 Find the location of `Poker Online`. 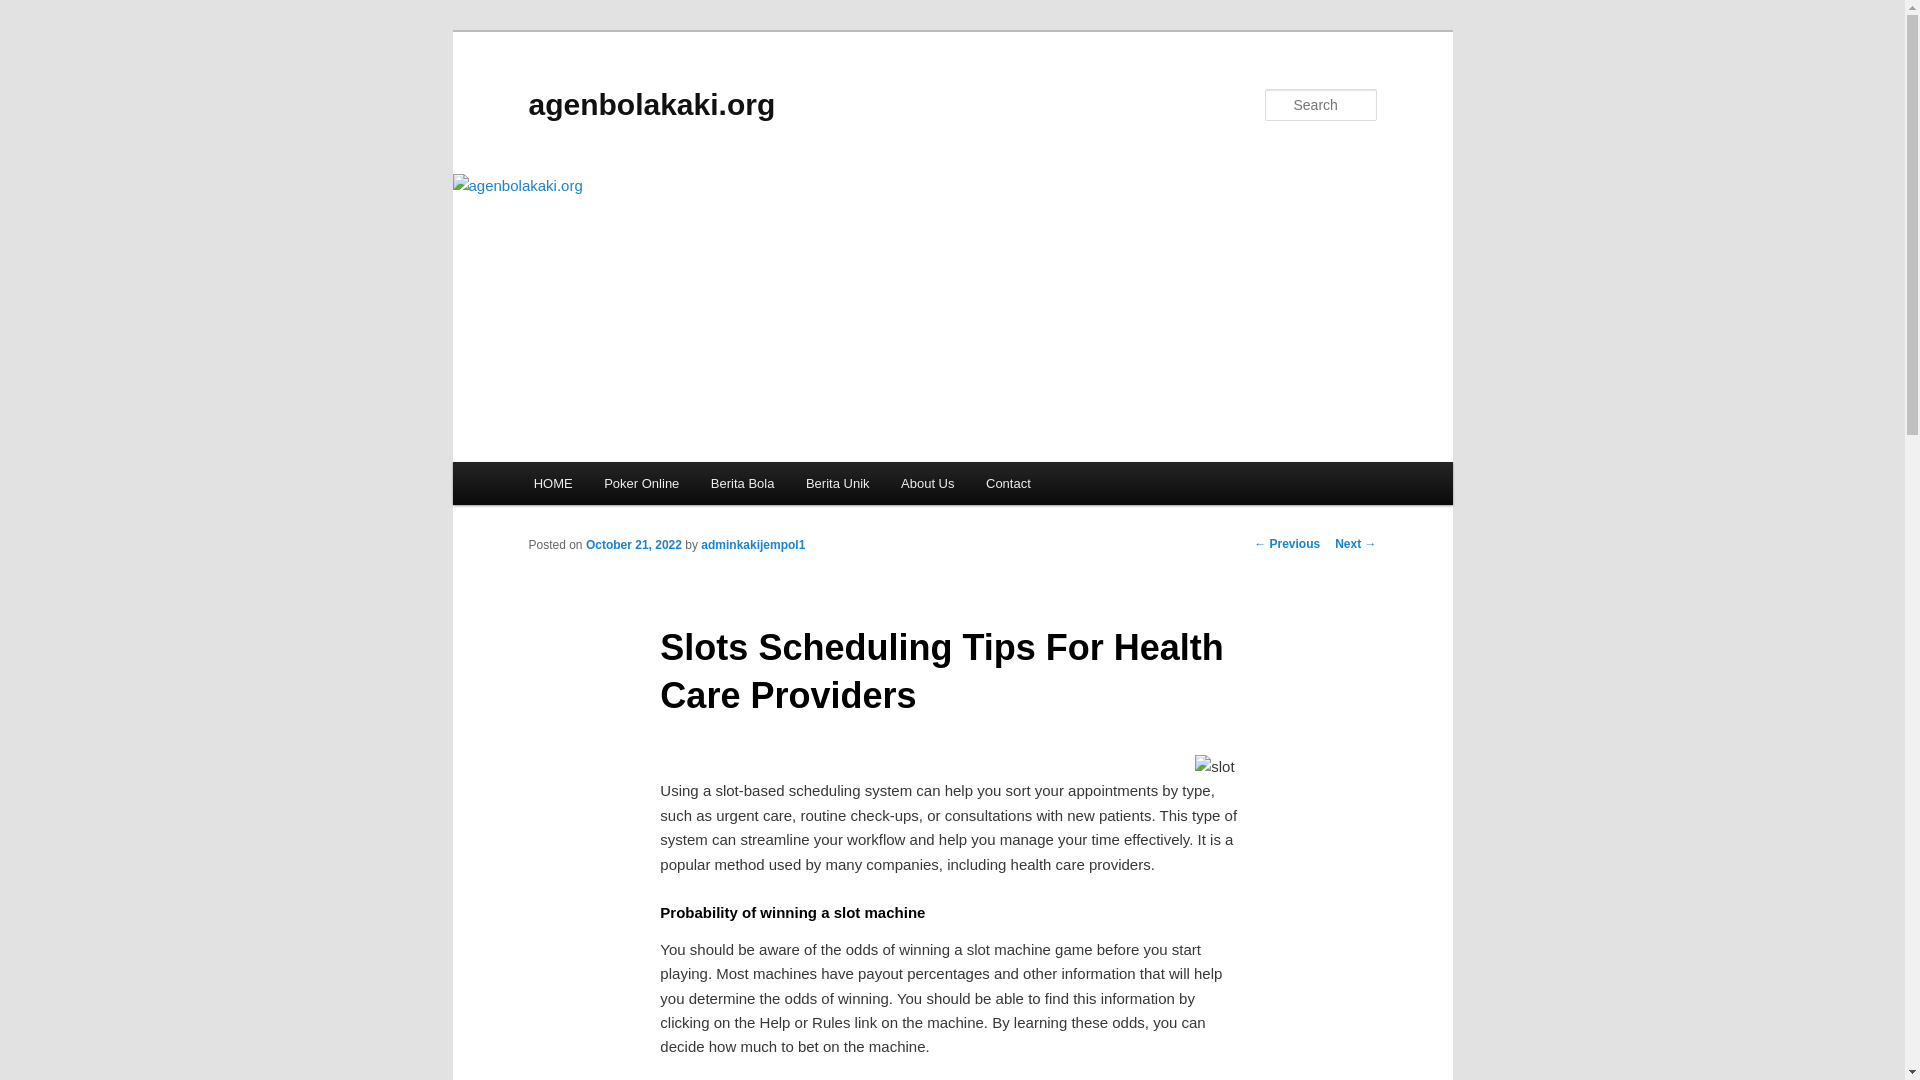

Poker Online is located at coordinates (641, 484).